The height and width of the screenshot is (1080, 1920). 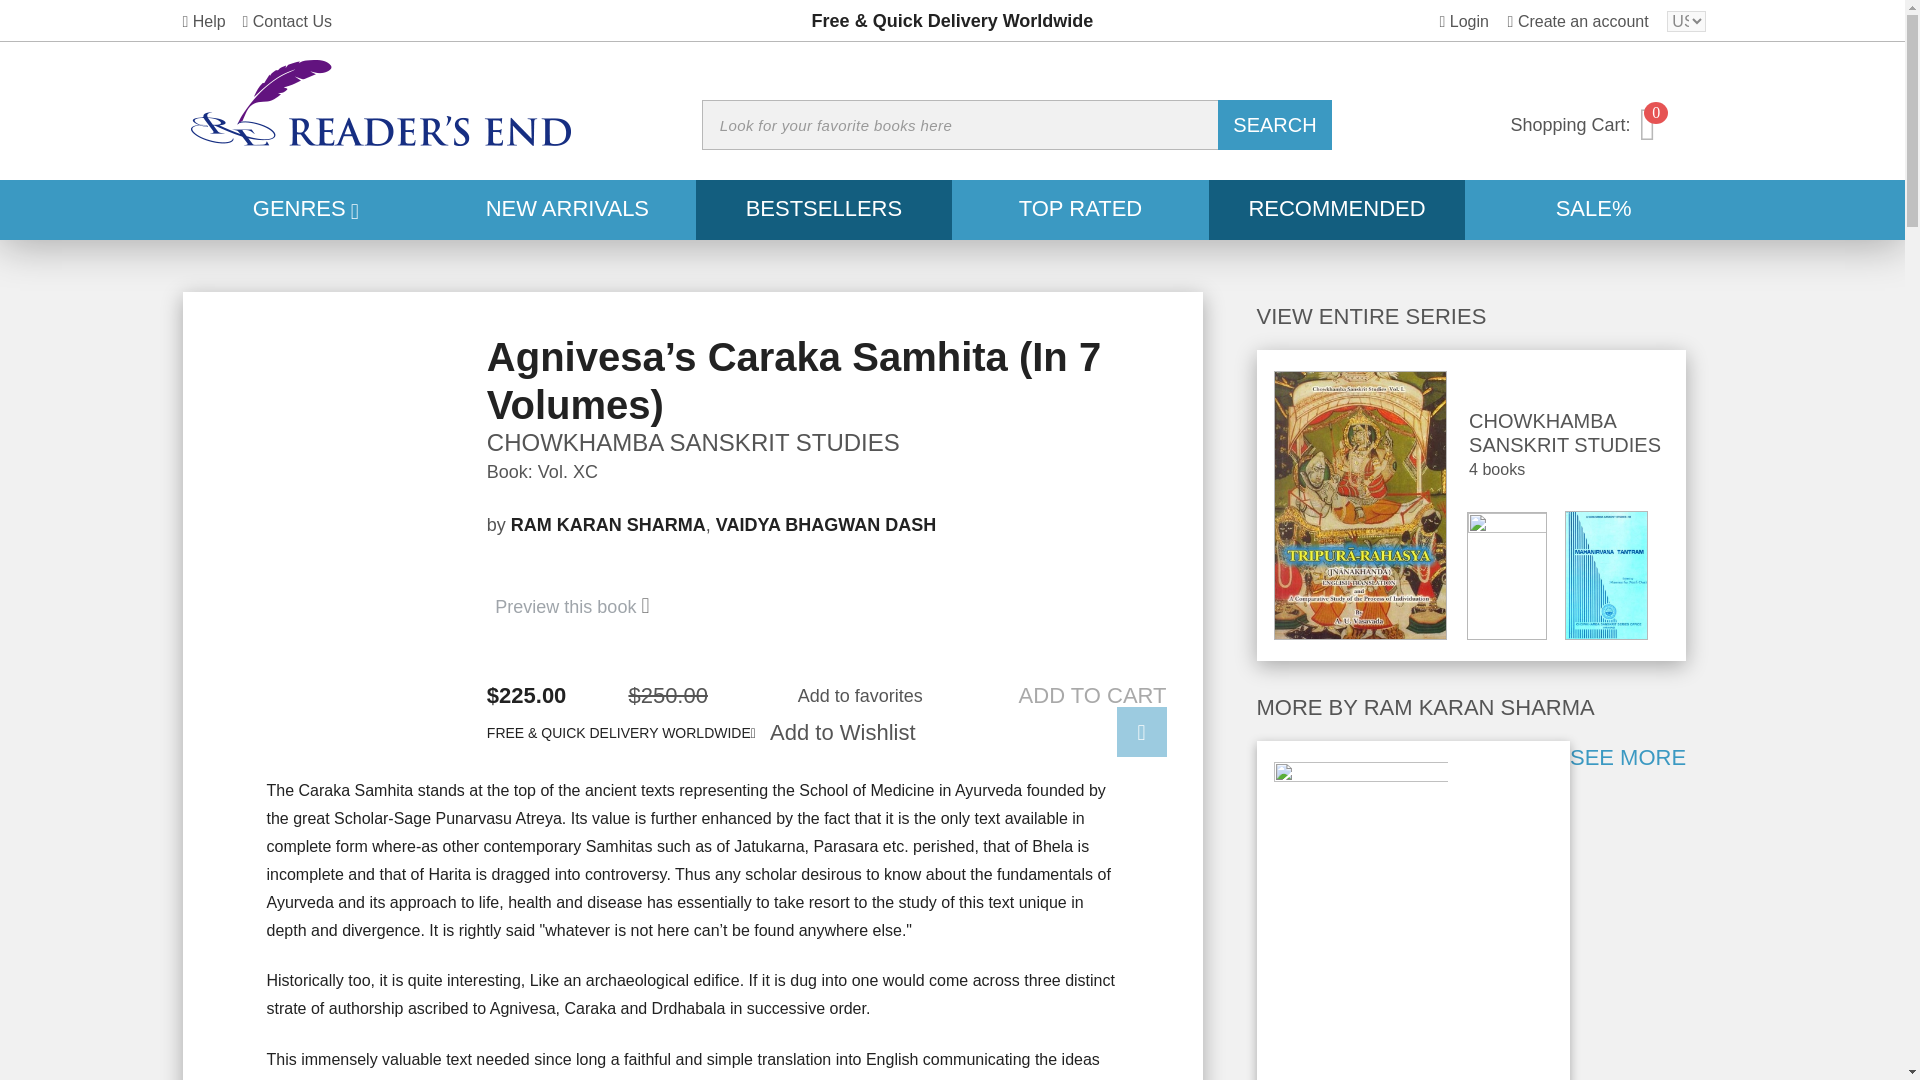 I want to click on RAM KARAN SHARMA, so click(x=608, y=524).